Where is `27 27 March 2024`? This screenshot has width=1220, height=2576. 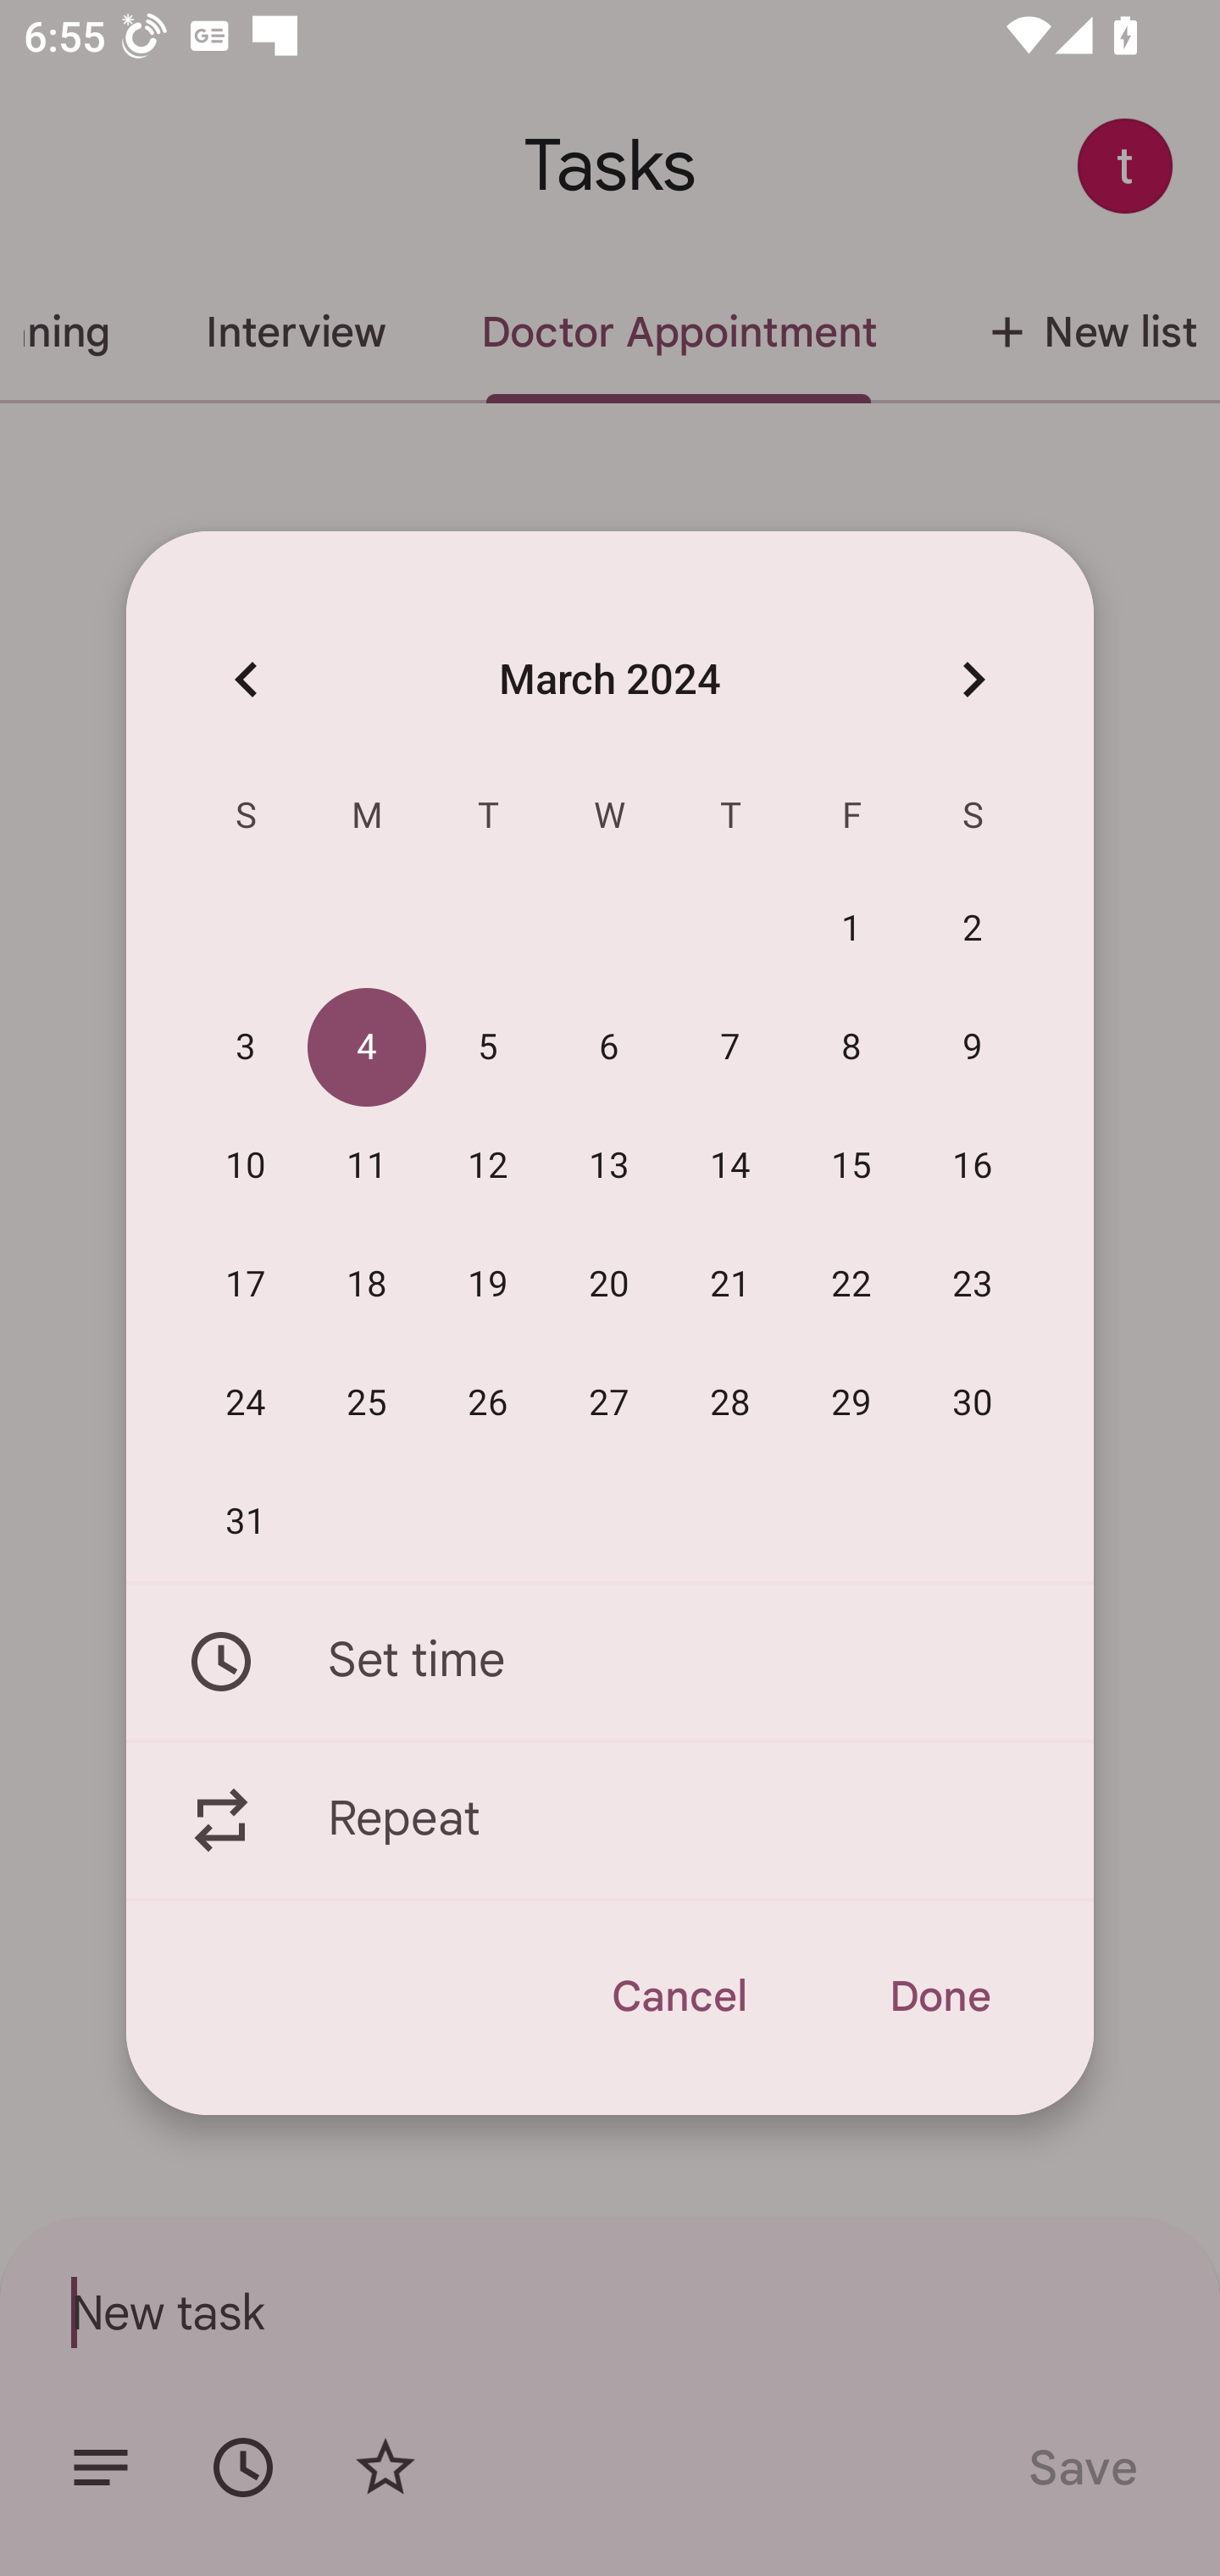
27 27 March 2024 is located at coordinates (609, 1403).